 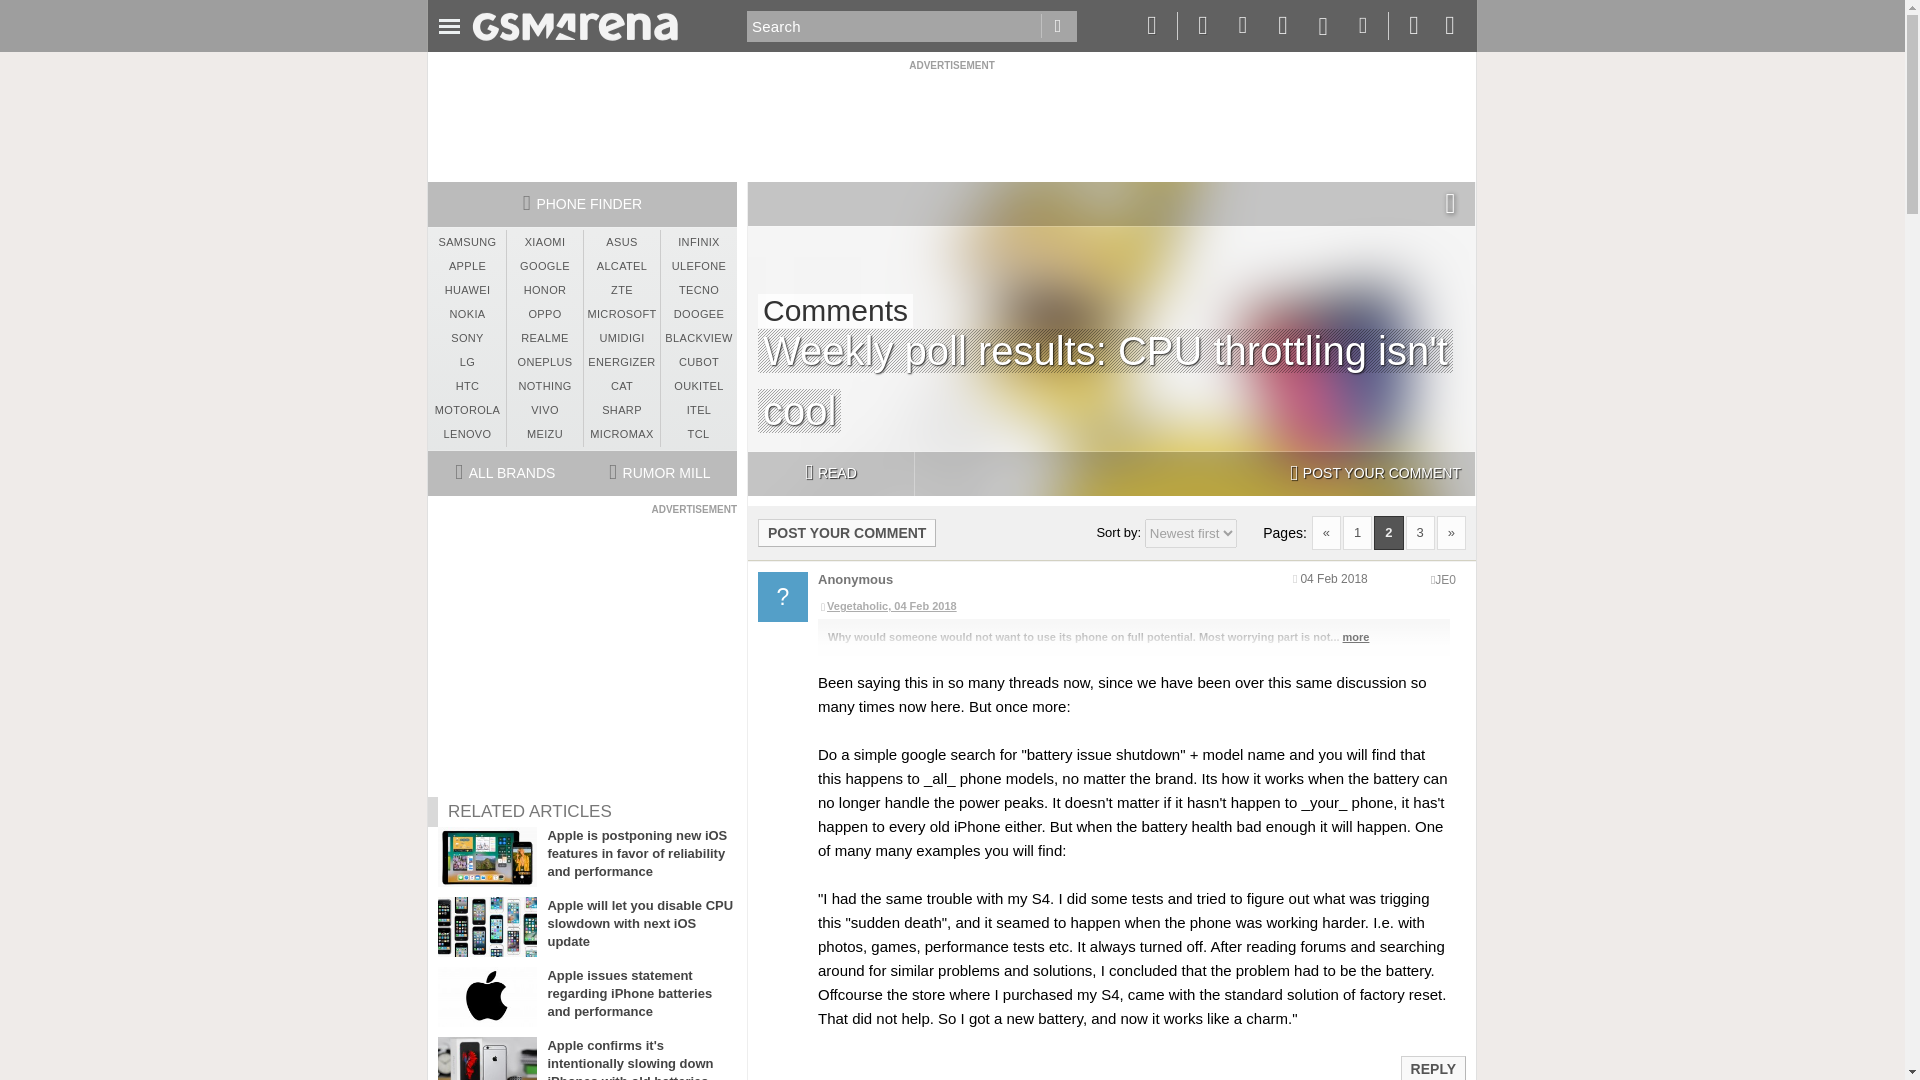 I want to click on Sort comments by, so click(x=1190, y=533).